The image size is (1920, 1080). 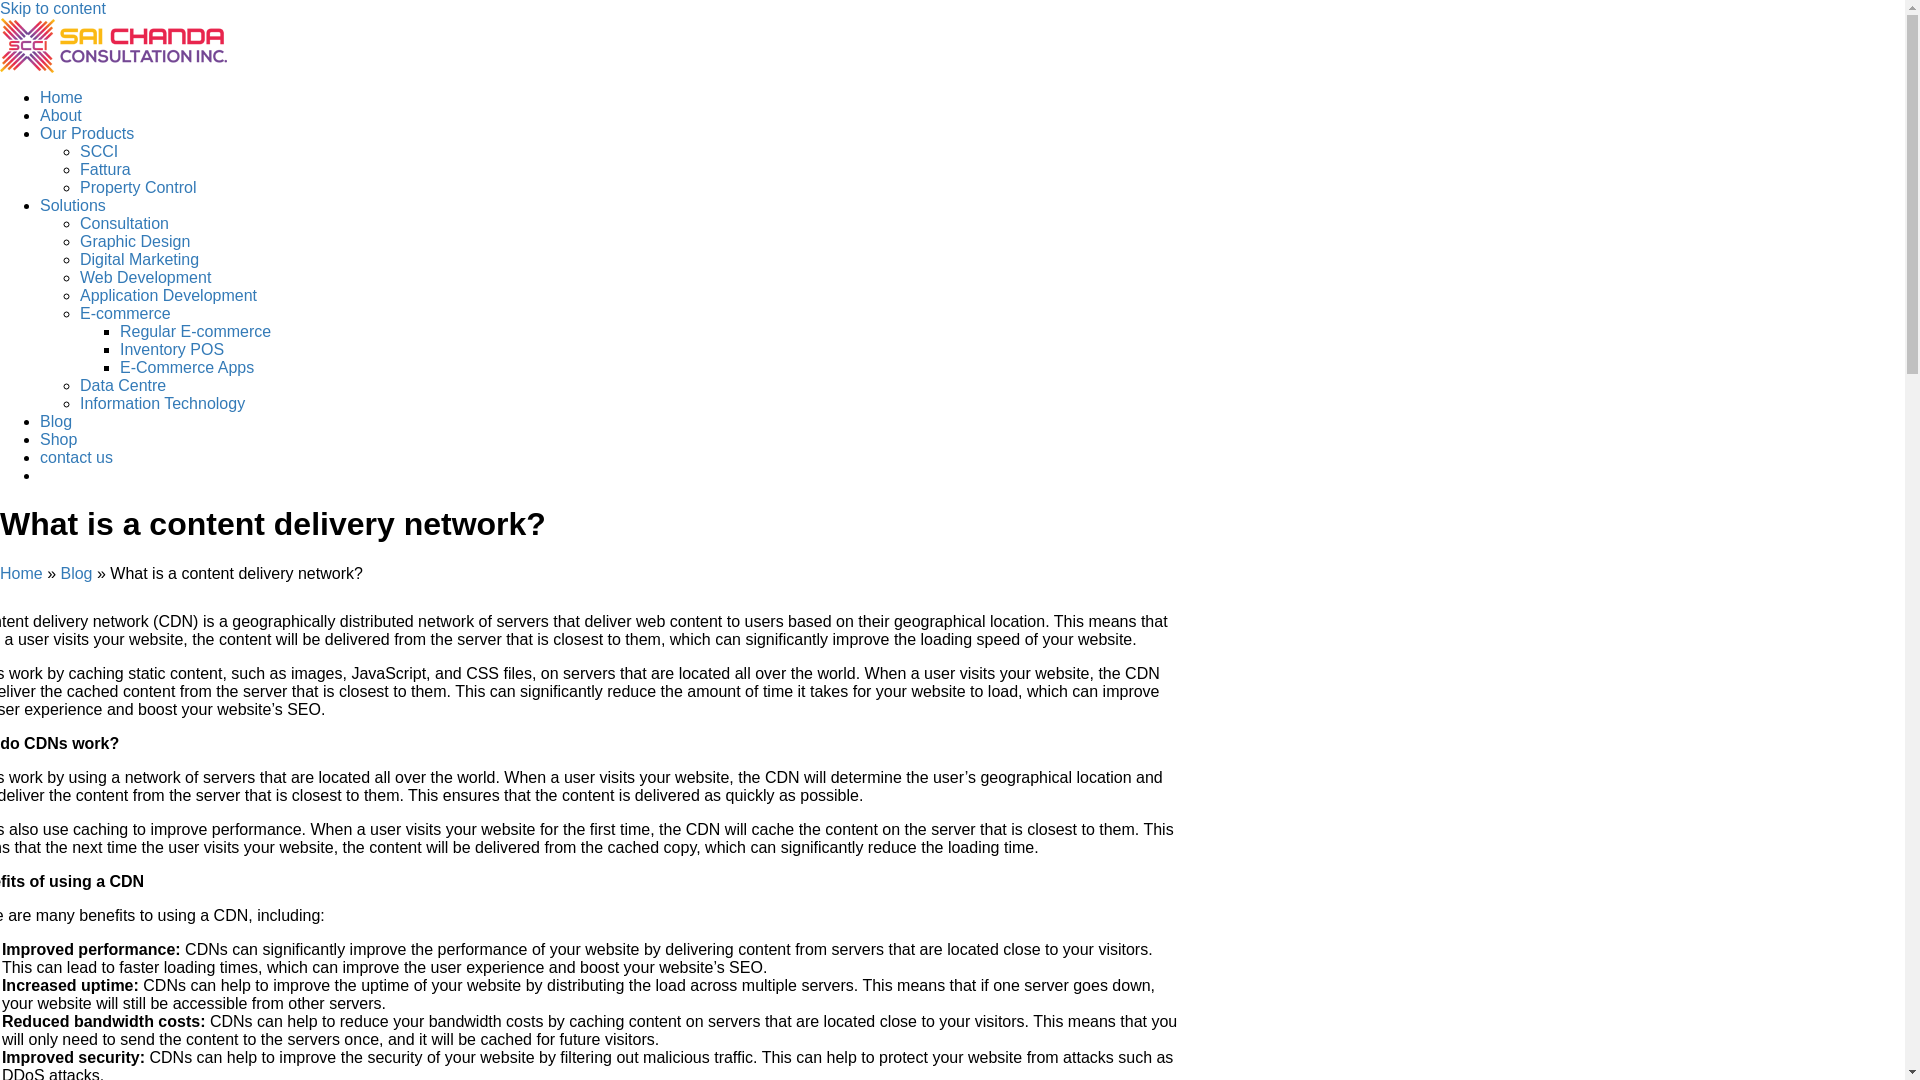 What do you see at coordinates (76, 573) in the screenshot?
I see `Blog` at bounding box center [76, 573].